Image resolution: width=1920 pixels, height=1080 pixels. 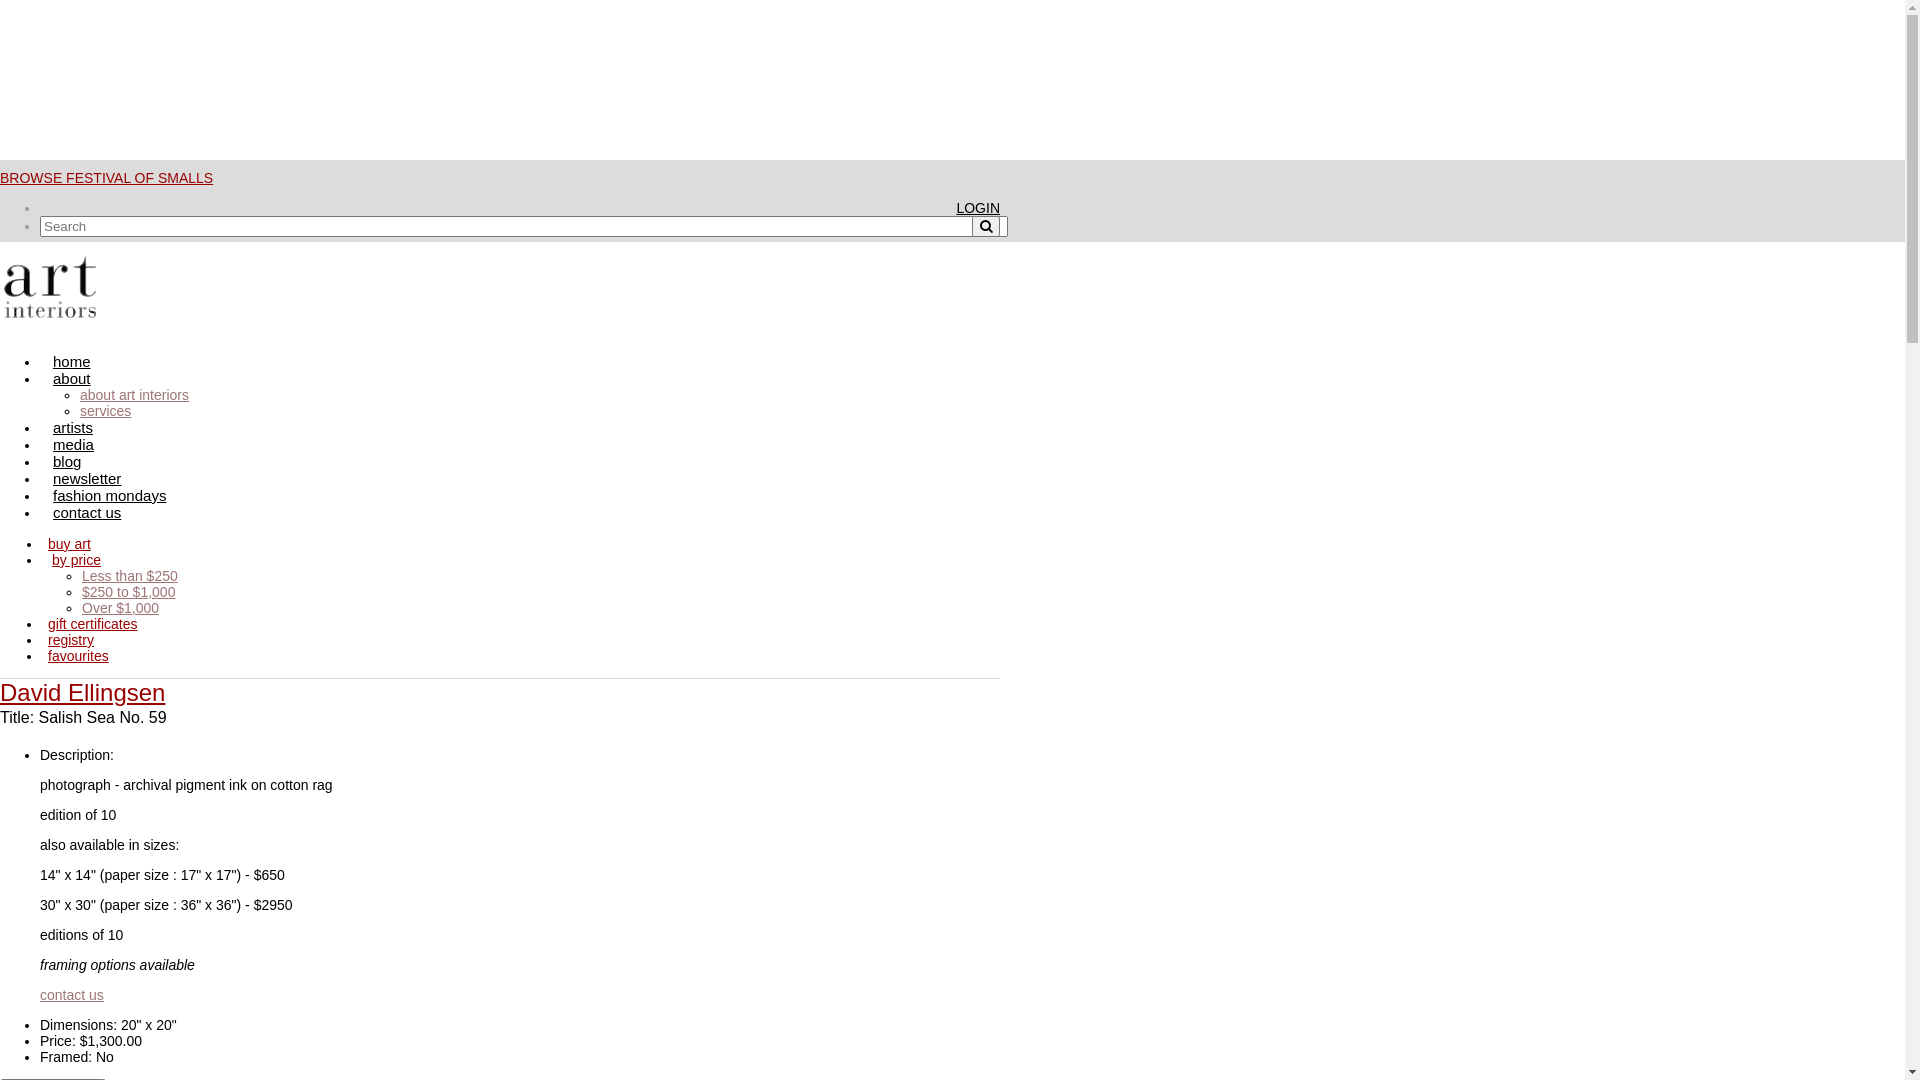 What do you see at coordinates (72, 378) in the screenshot?
I see `about` at bounding box center [72, 378].